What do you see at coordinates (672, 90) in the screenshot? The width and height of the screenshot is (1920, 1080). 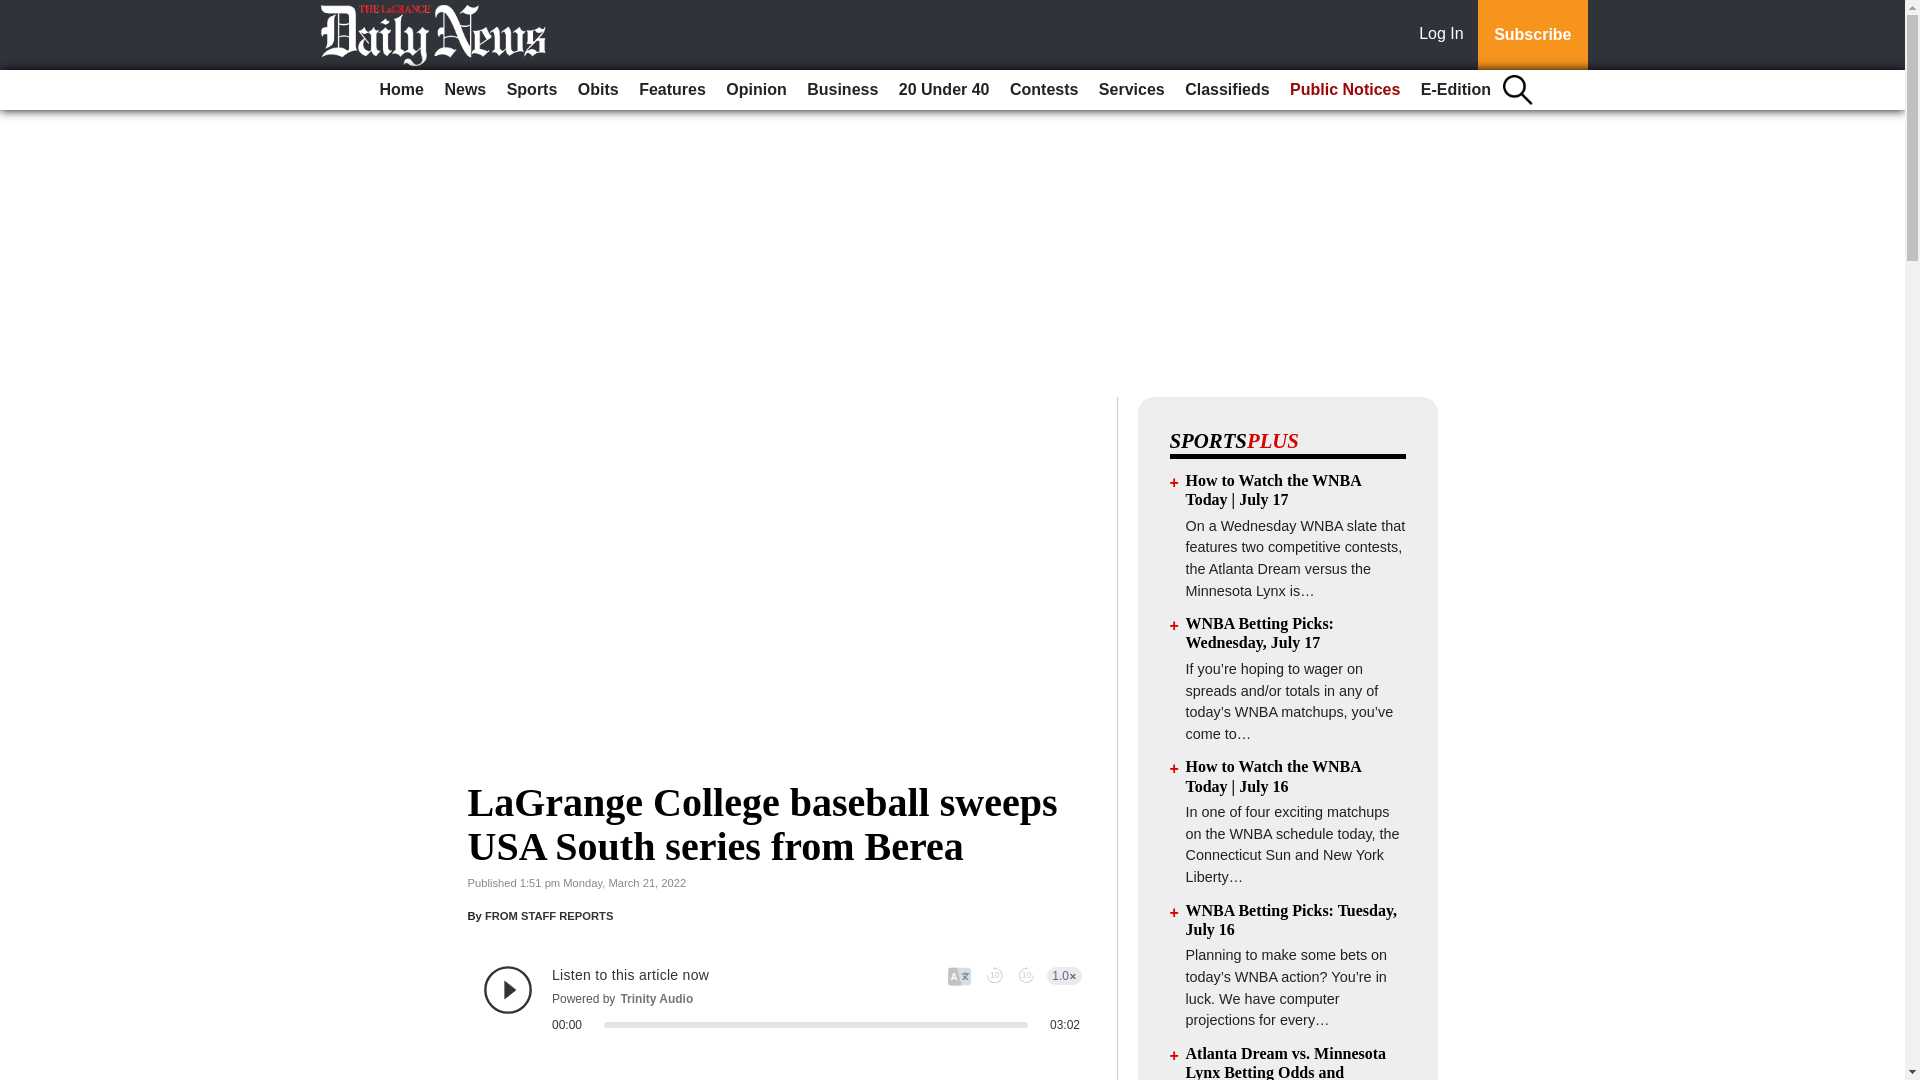 I see `Features` at bounding box center [672, 90].